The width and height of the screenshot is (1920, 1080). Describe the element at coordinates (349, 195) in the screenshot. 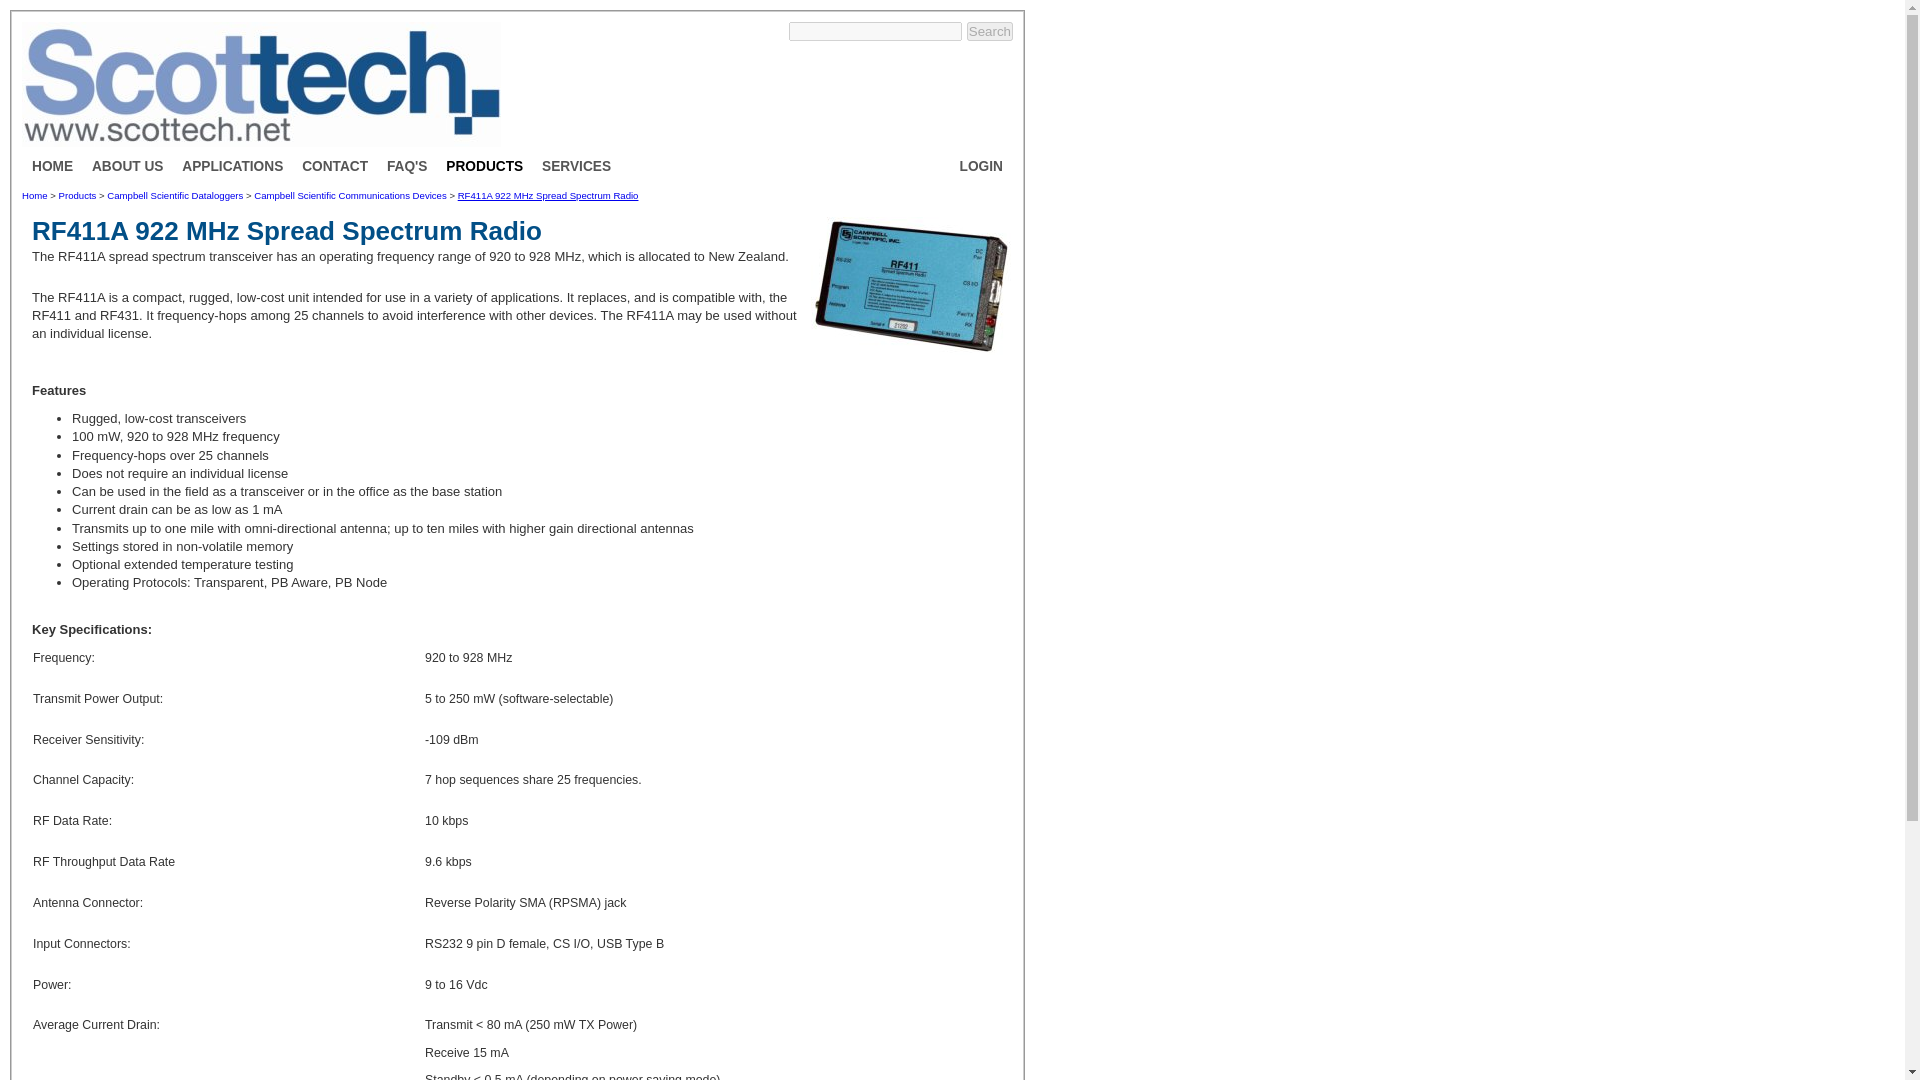

I see `Campbell Scientific Communications Devices` at that location.